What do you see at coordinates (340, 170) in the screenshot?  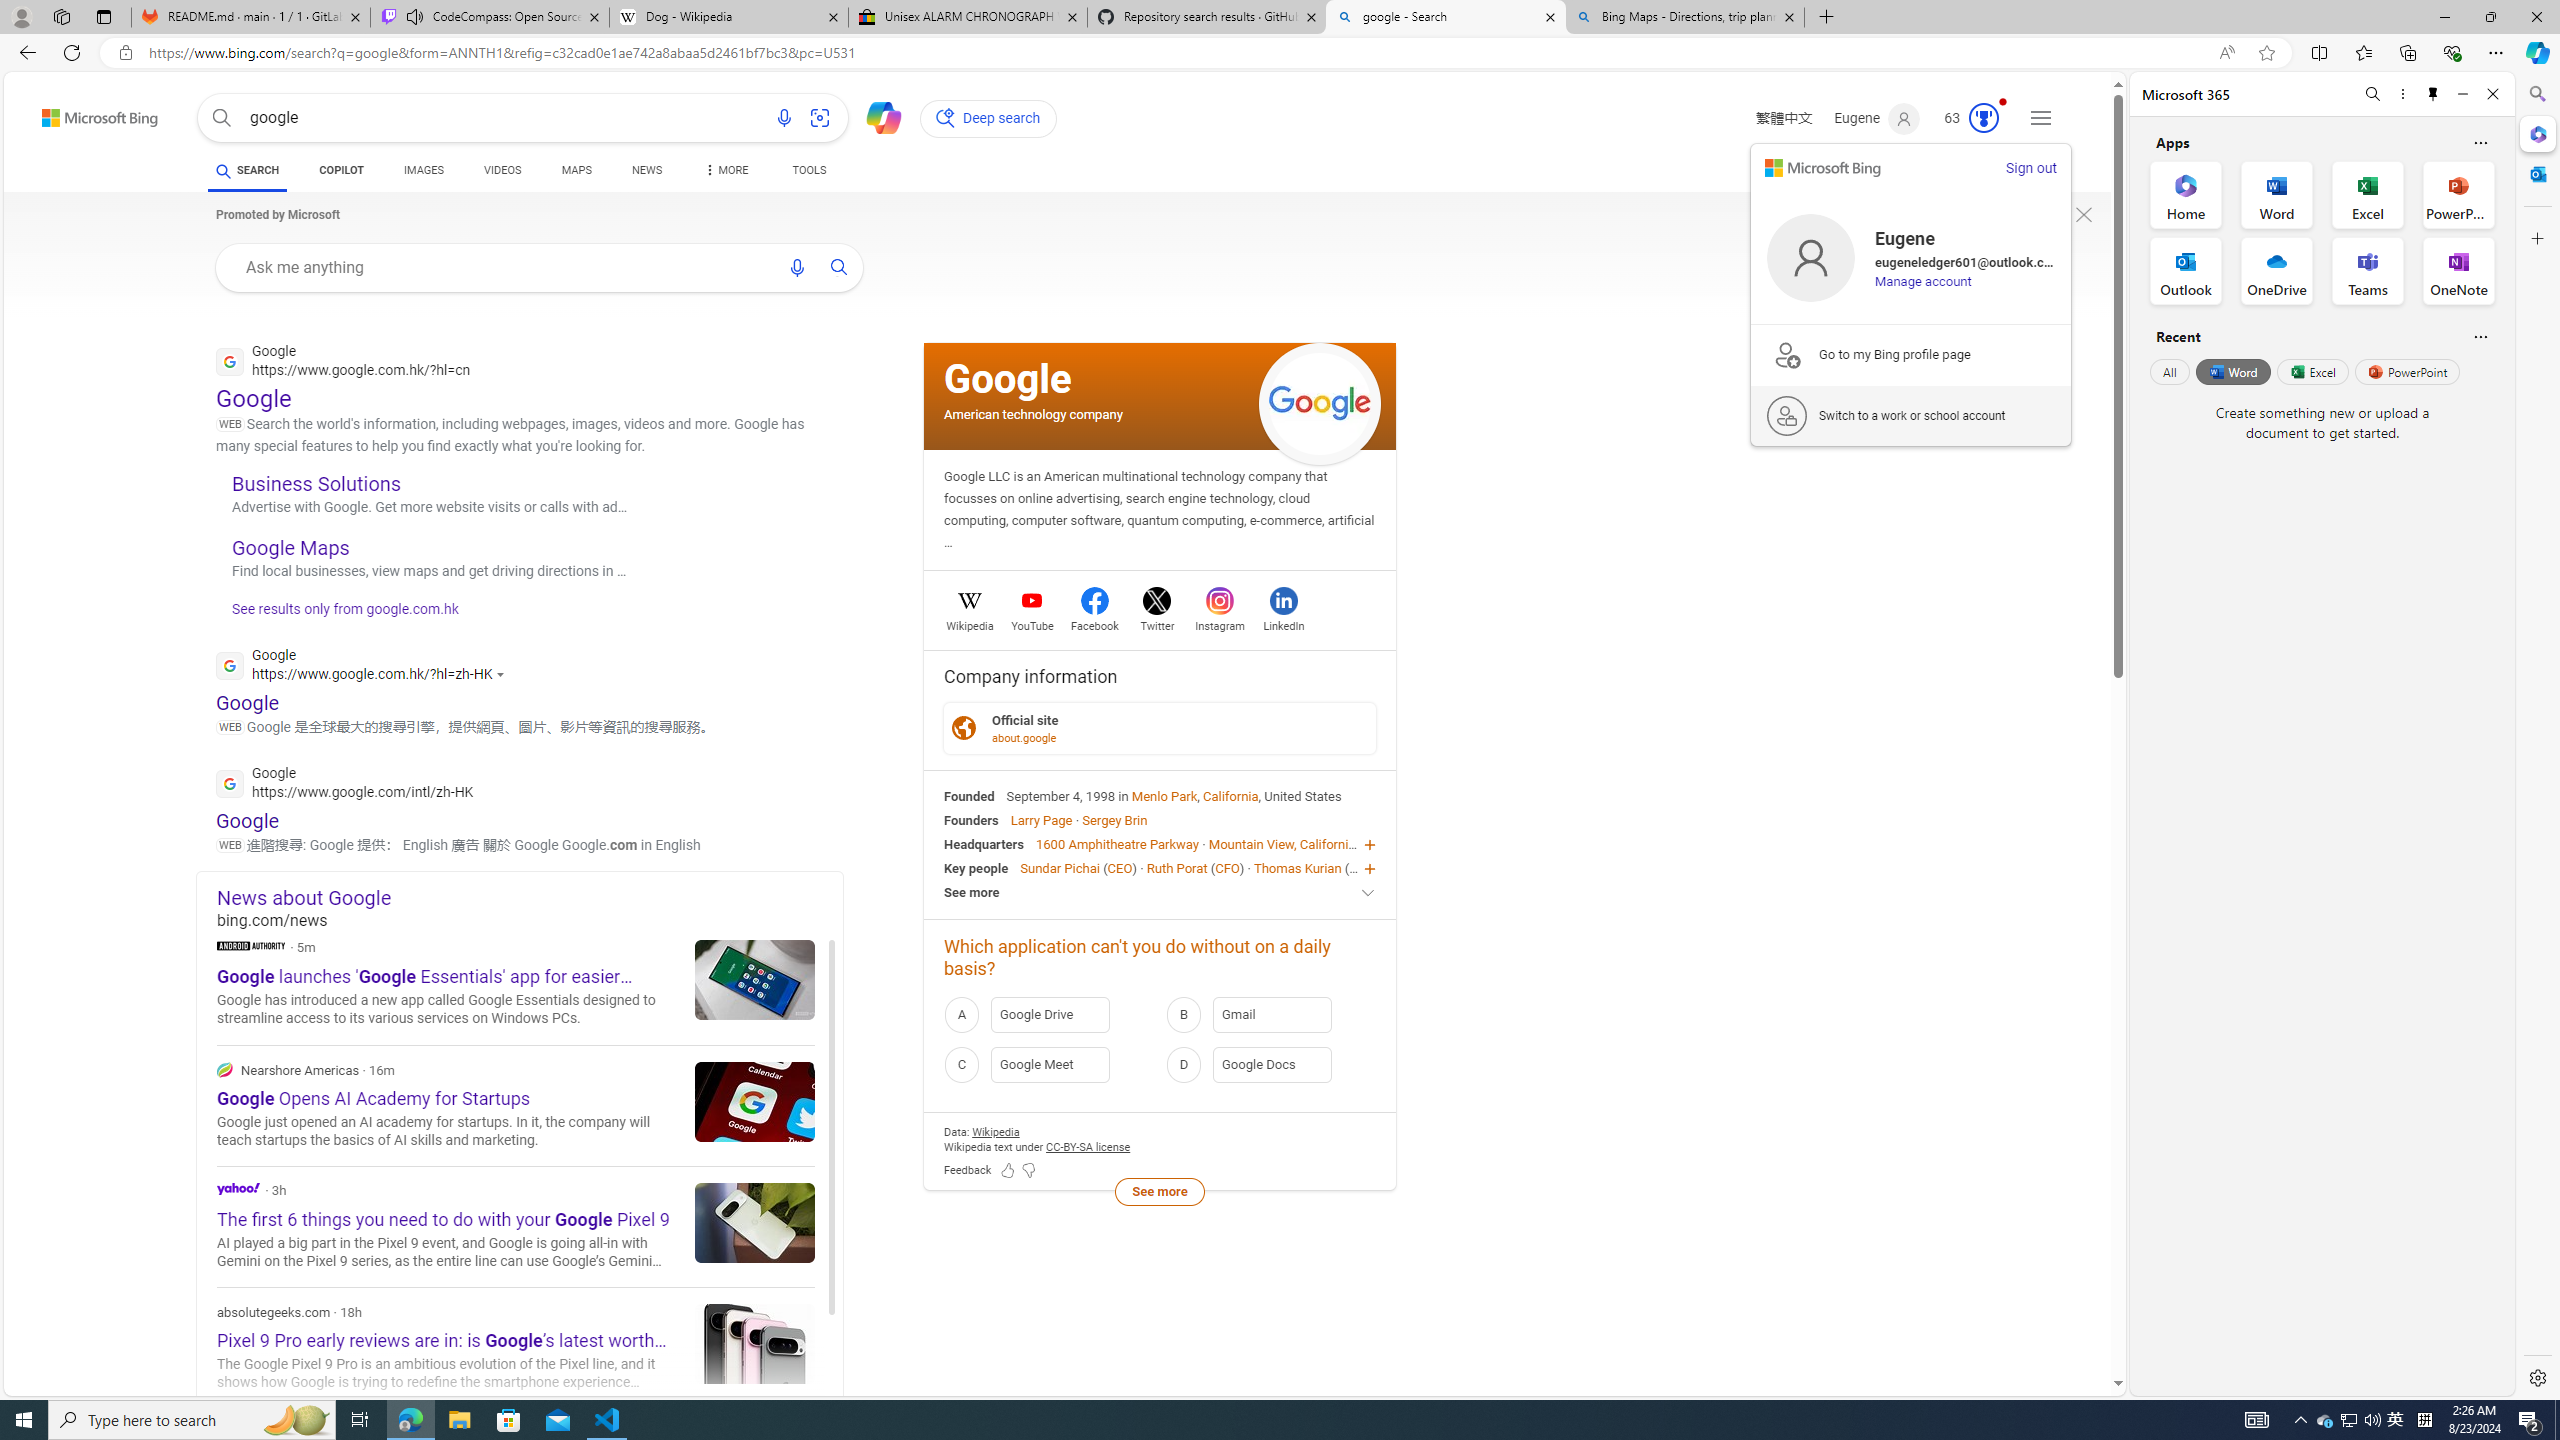 I see `COPILOT` at bounding box center [340, 170].